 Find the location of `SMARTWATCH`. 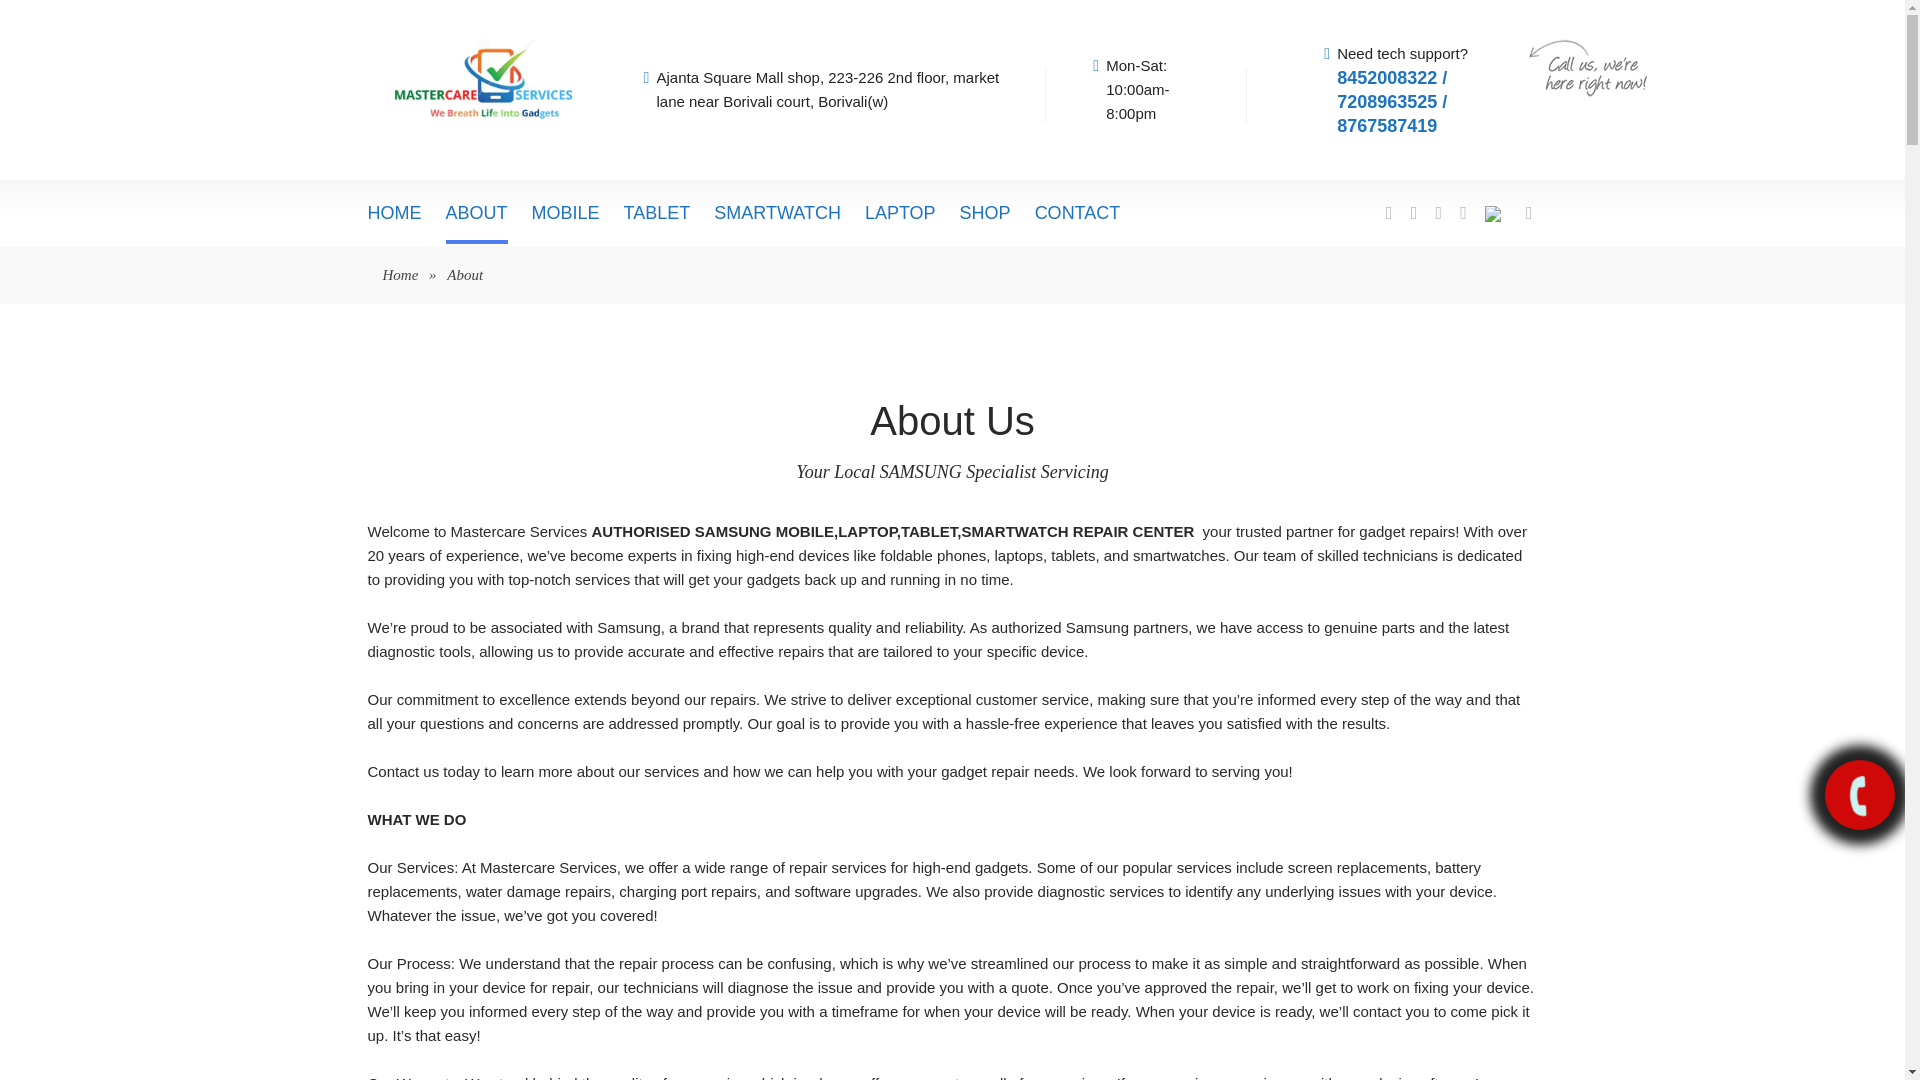

SMARTWATCH is located at coordinates (777, 210).